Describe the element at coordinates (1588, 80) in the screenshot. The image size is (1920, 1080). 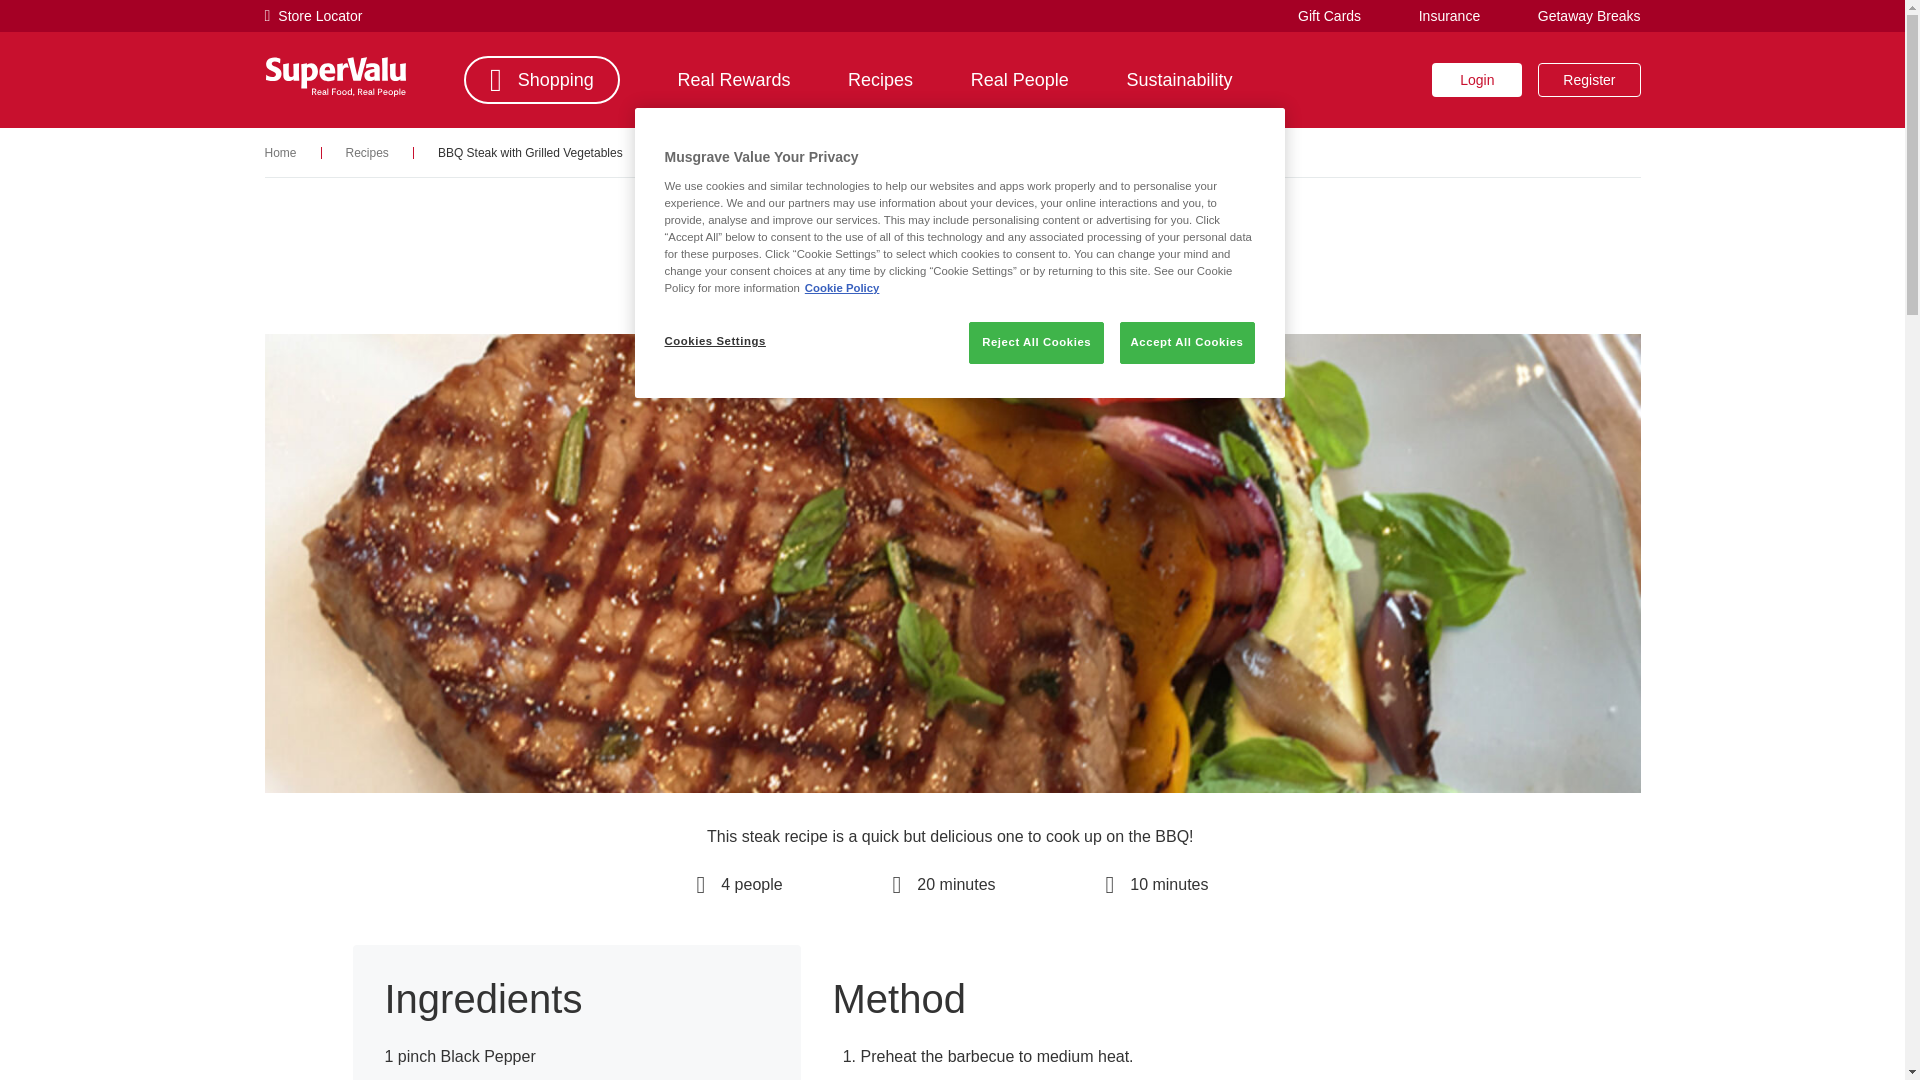
I see `Register` at that location.